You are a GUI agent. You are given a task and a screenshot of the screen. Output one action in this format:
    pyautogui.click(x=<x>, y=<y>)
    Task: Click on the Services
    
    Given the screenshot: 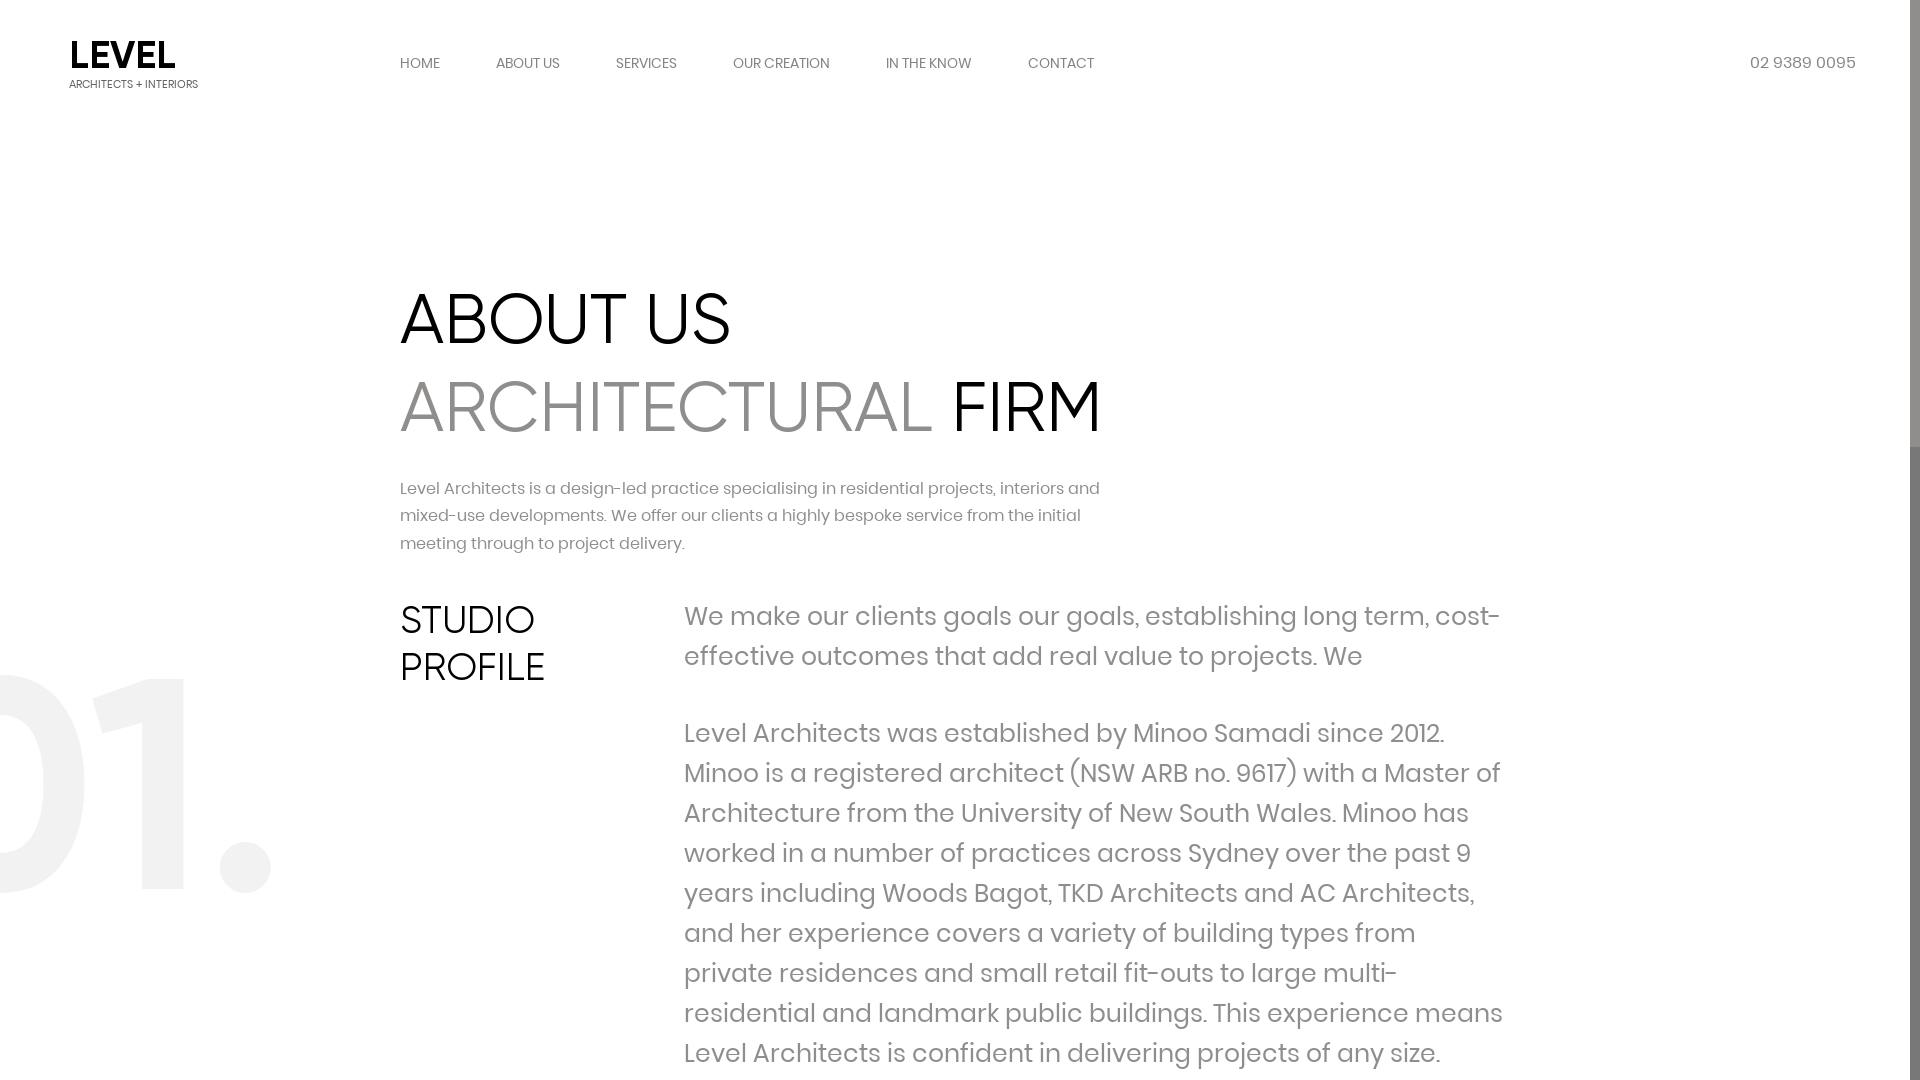 What is the action you would take?
    pyautogui.click(x=387, y=690)
    